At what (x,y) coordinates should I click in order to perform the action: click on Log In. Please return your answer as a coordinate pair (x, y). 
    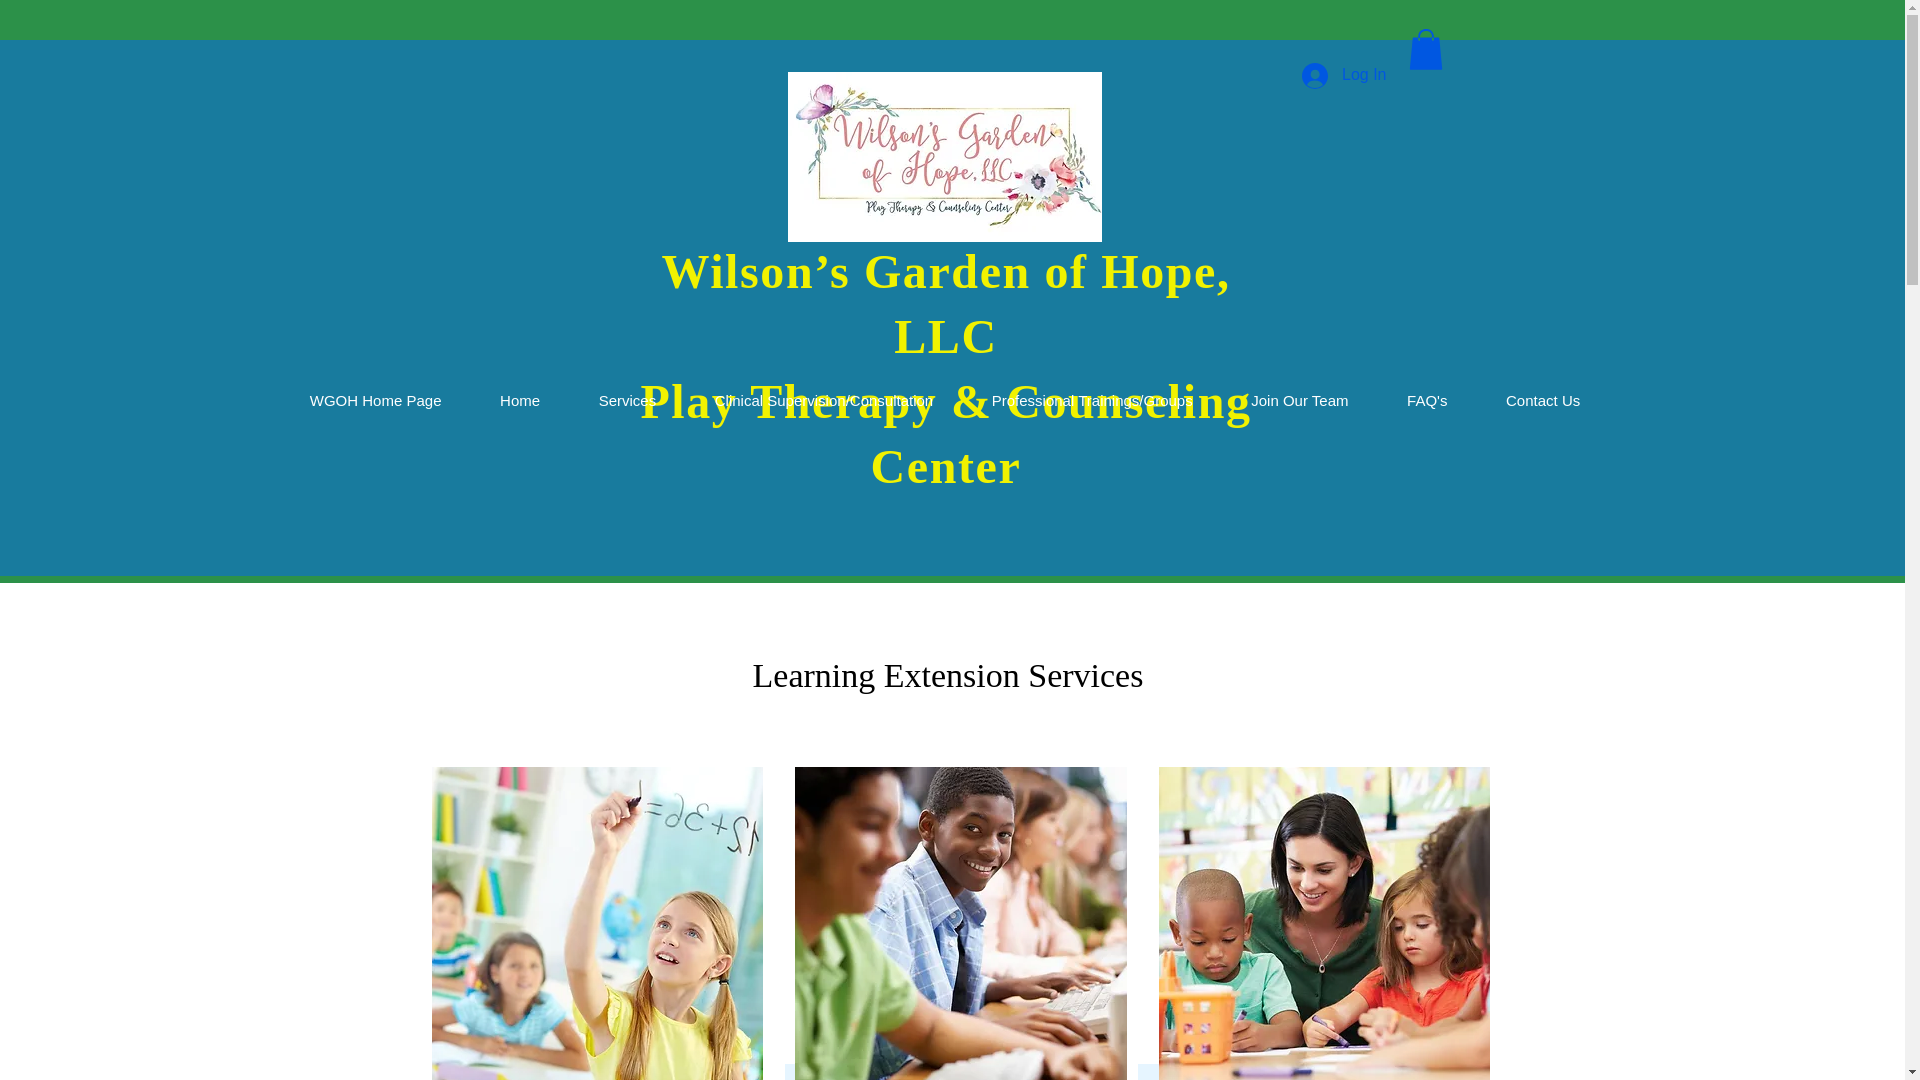
    Looking at the image, I should click on (1344, 76).